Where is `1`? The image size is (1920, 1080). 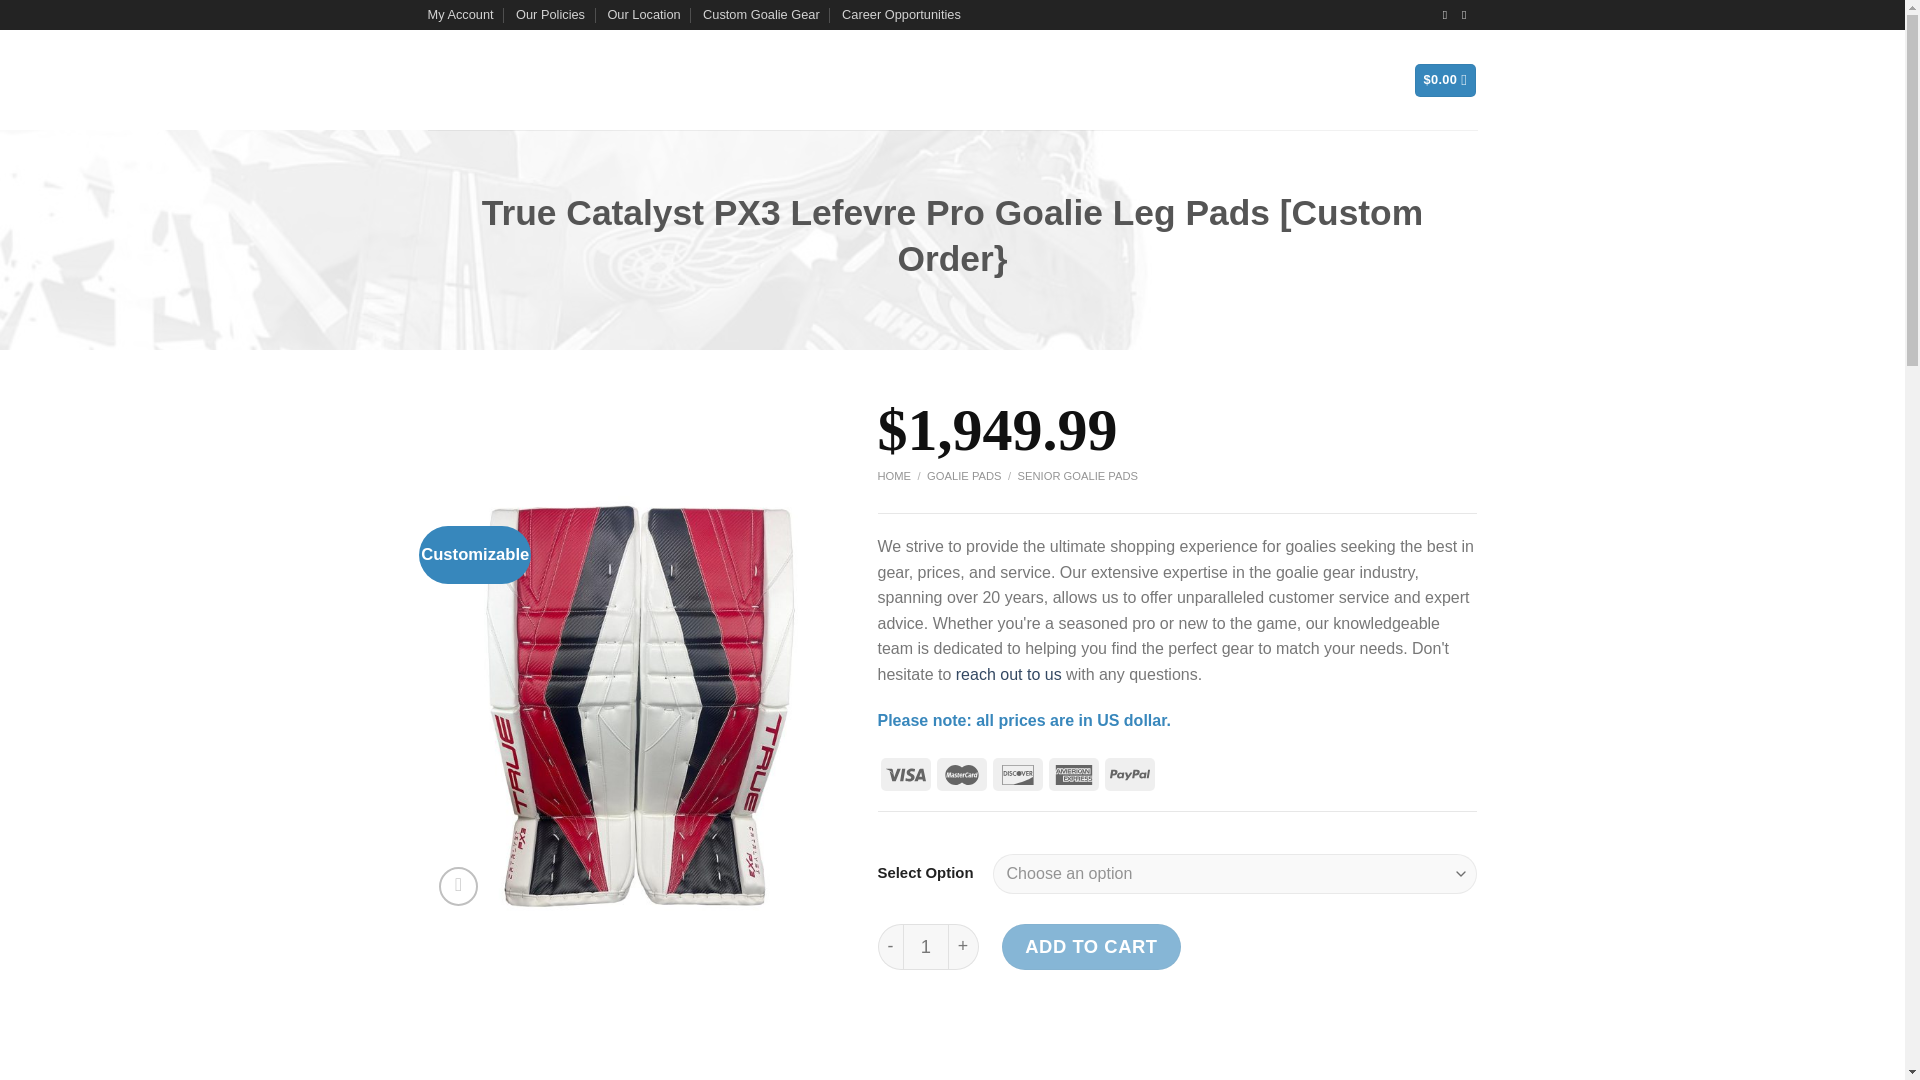
1 is located at coordinates (925, 946).